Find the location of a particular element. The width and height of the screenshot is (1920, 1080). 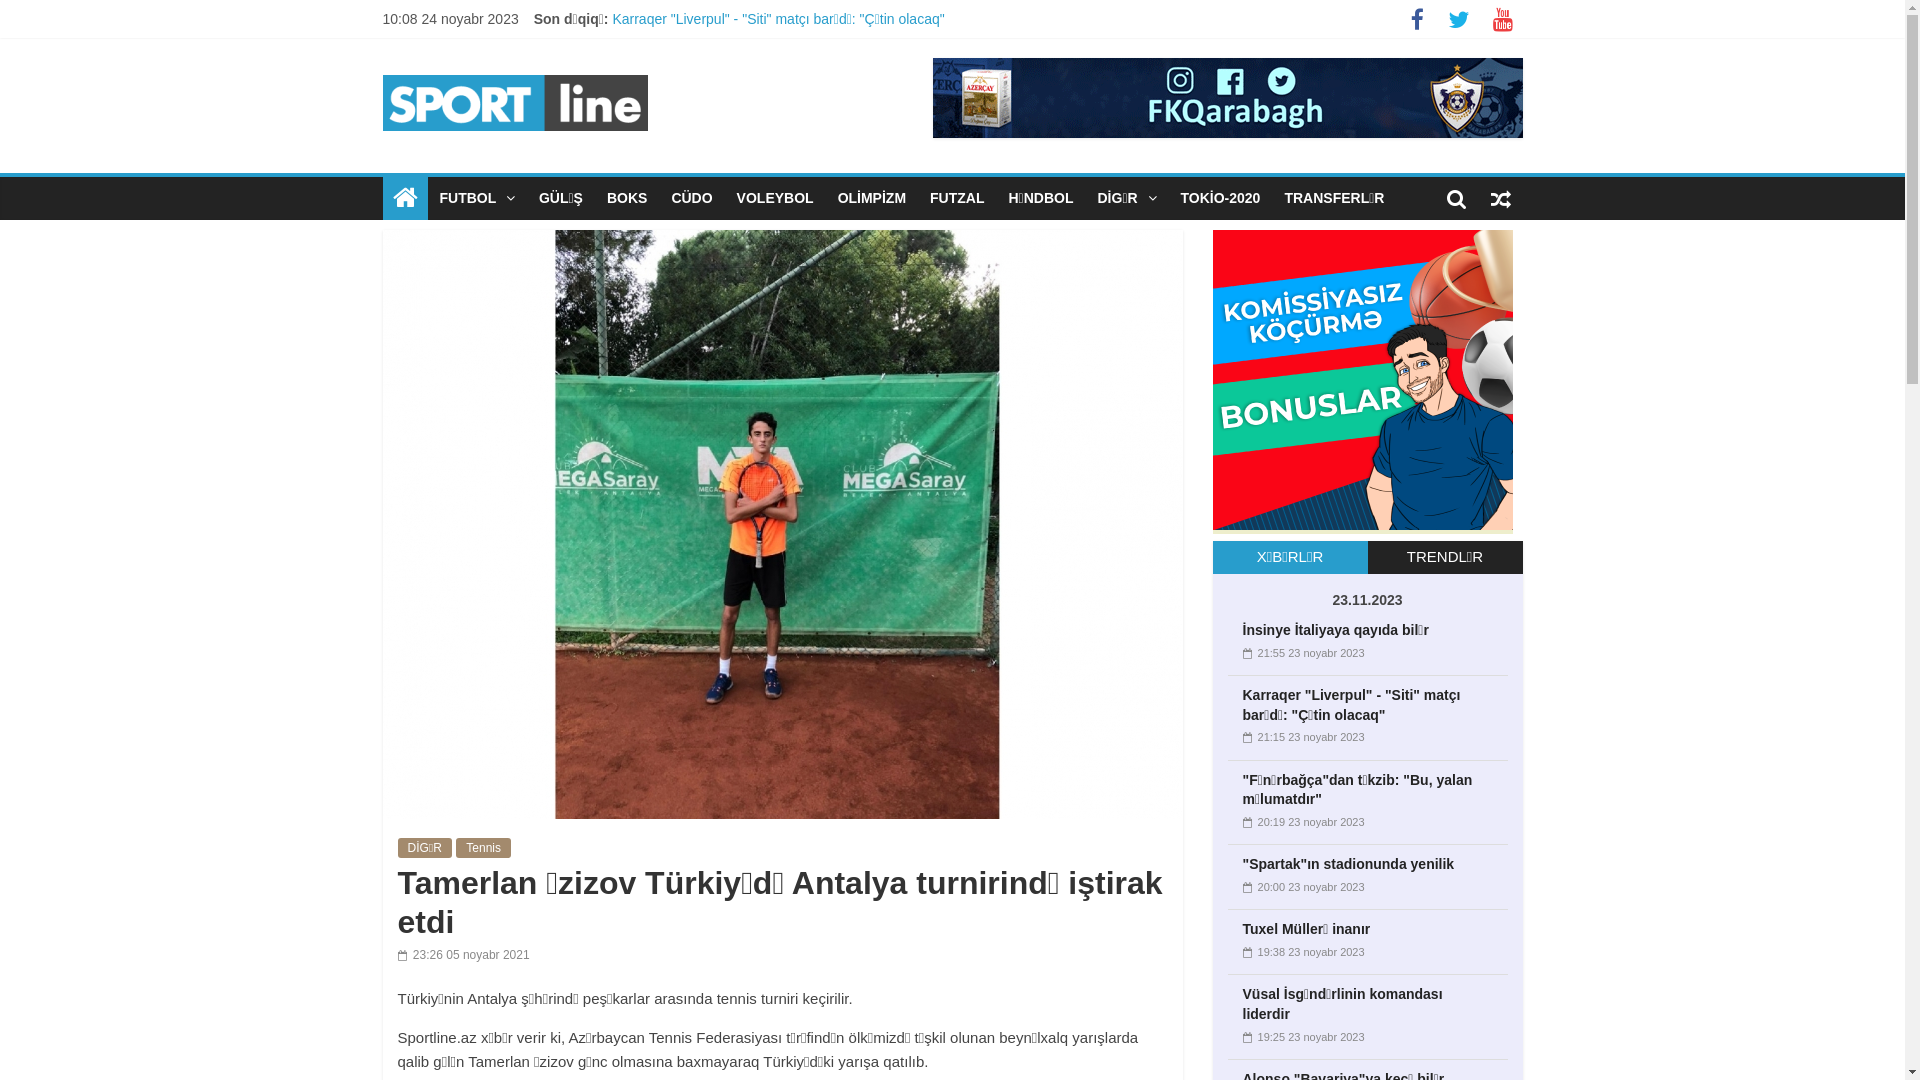

19:25 23 noyabr 2023 is located at coordinates (1303, 1037).